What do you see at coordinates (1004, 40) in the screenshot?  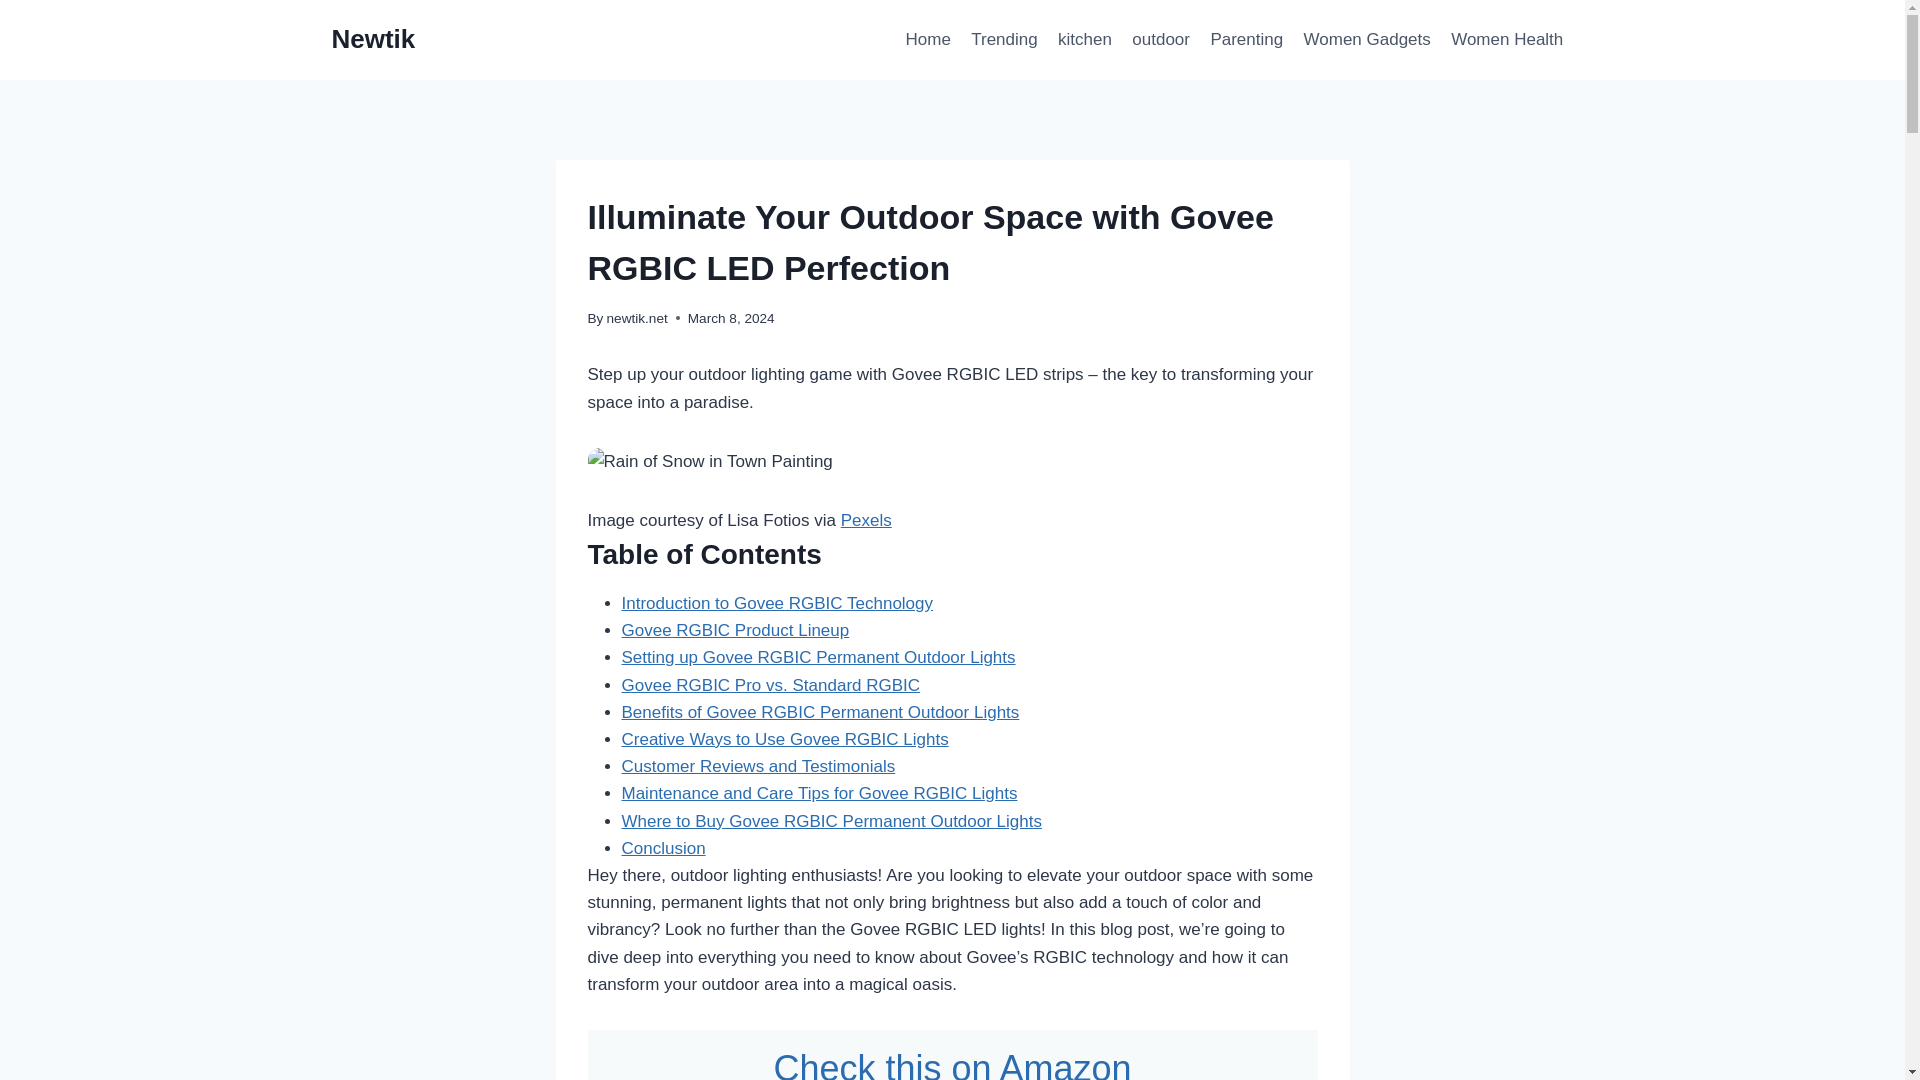 I see `Trending` at bounding box center [1004, 40].